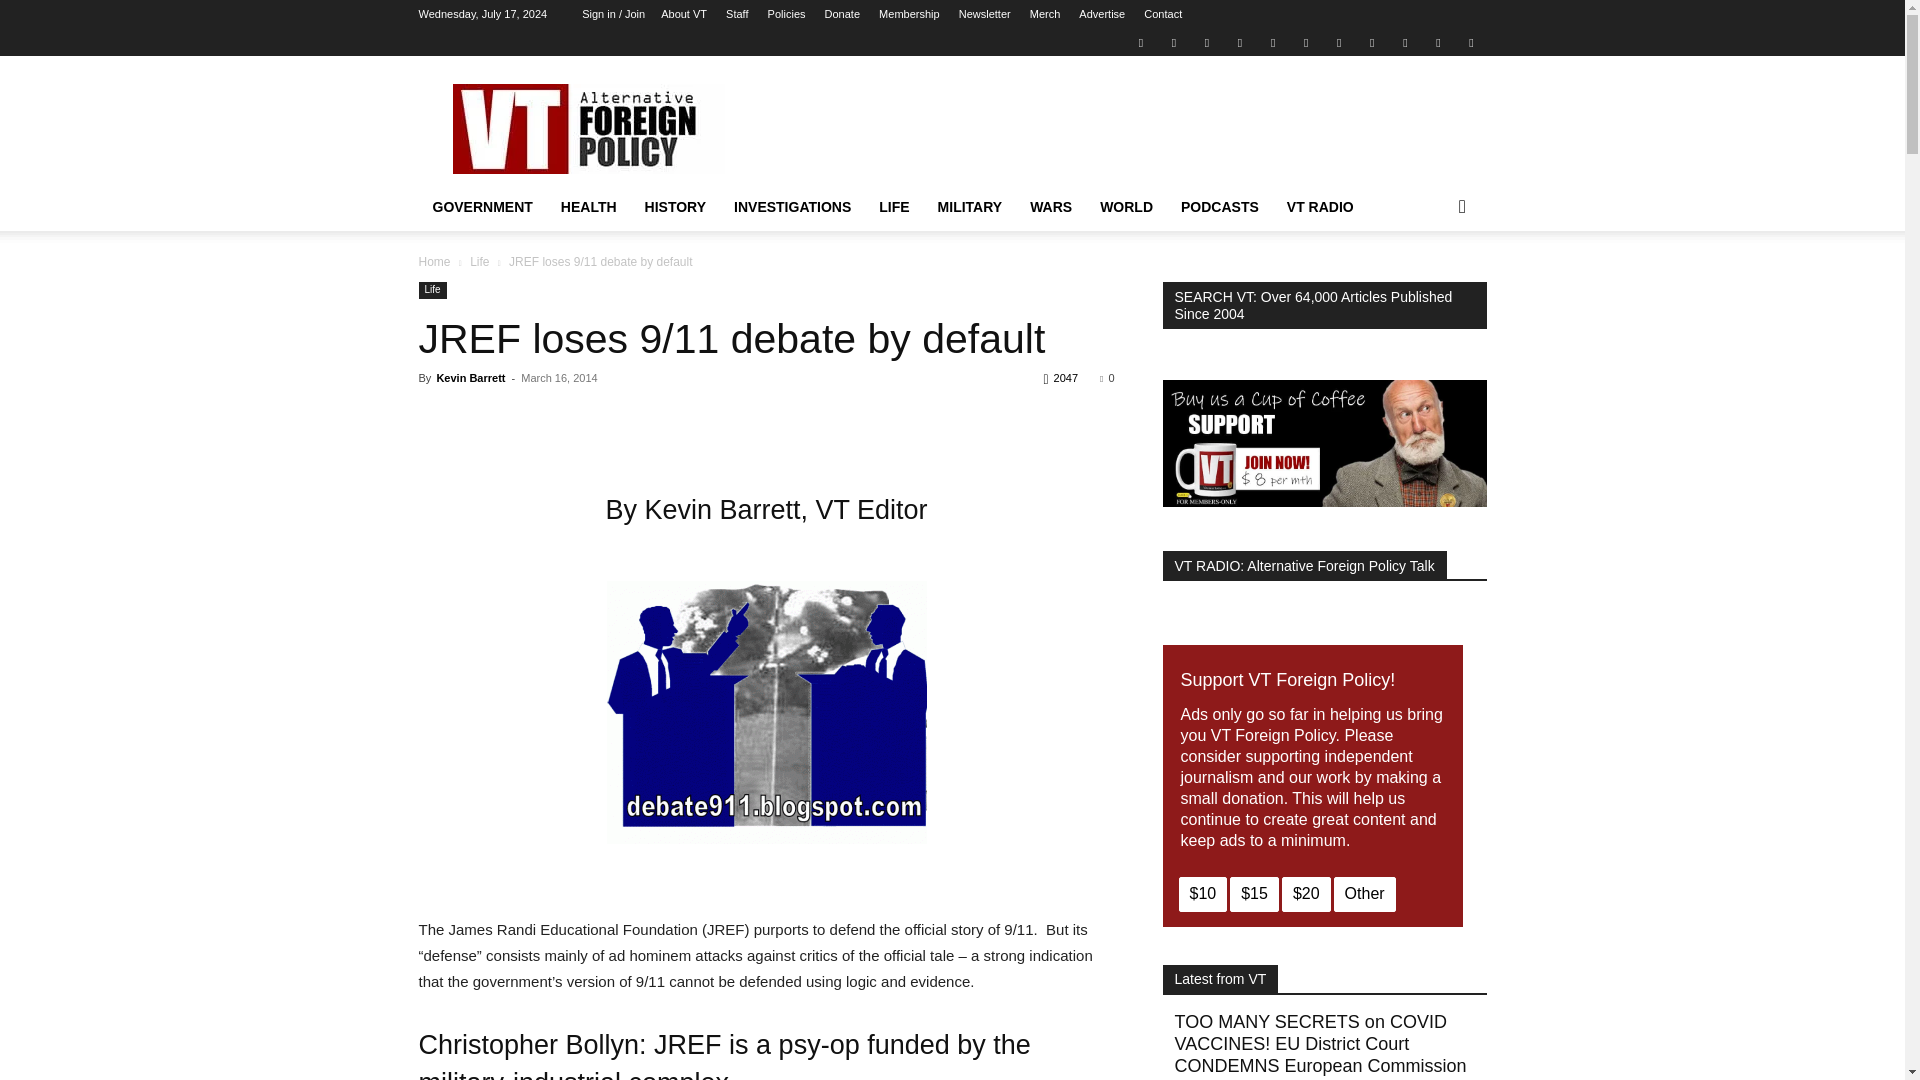 The width and height of the screenshot is (1920, 1080). What do you see at coordinates (1240, 42) in the screenshot?
I see `Reddit` at bounding box center [1240, 42].